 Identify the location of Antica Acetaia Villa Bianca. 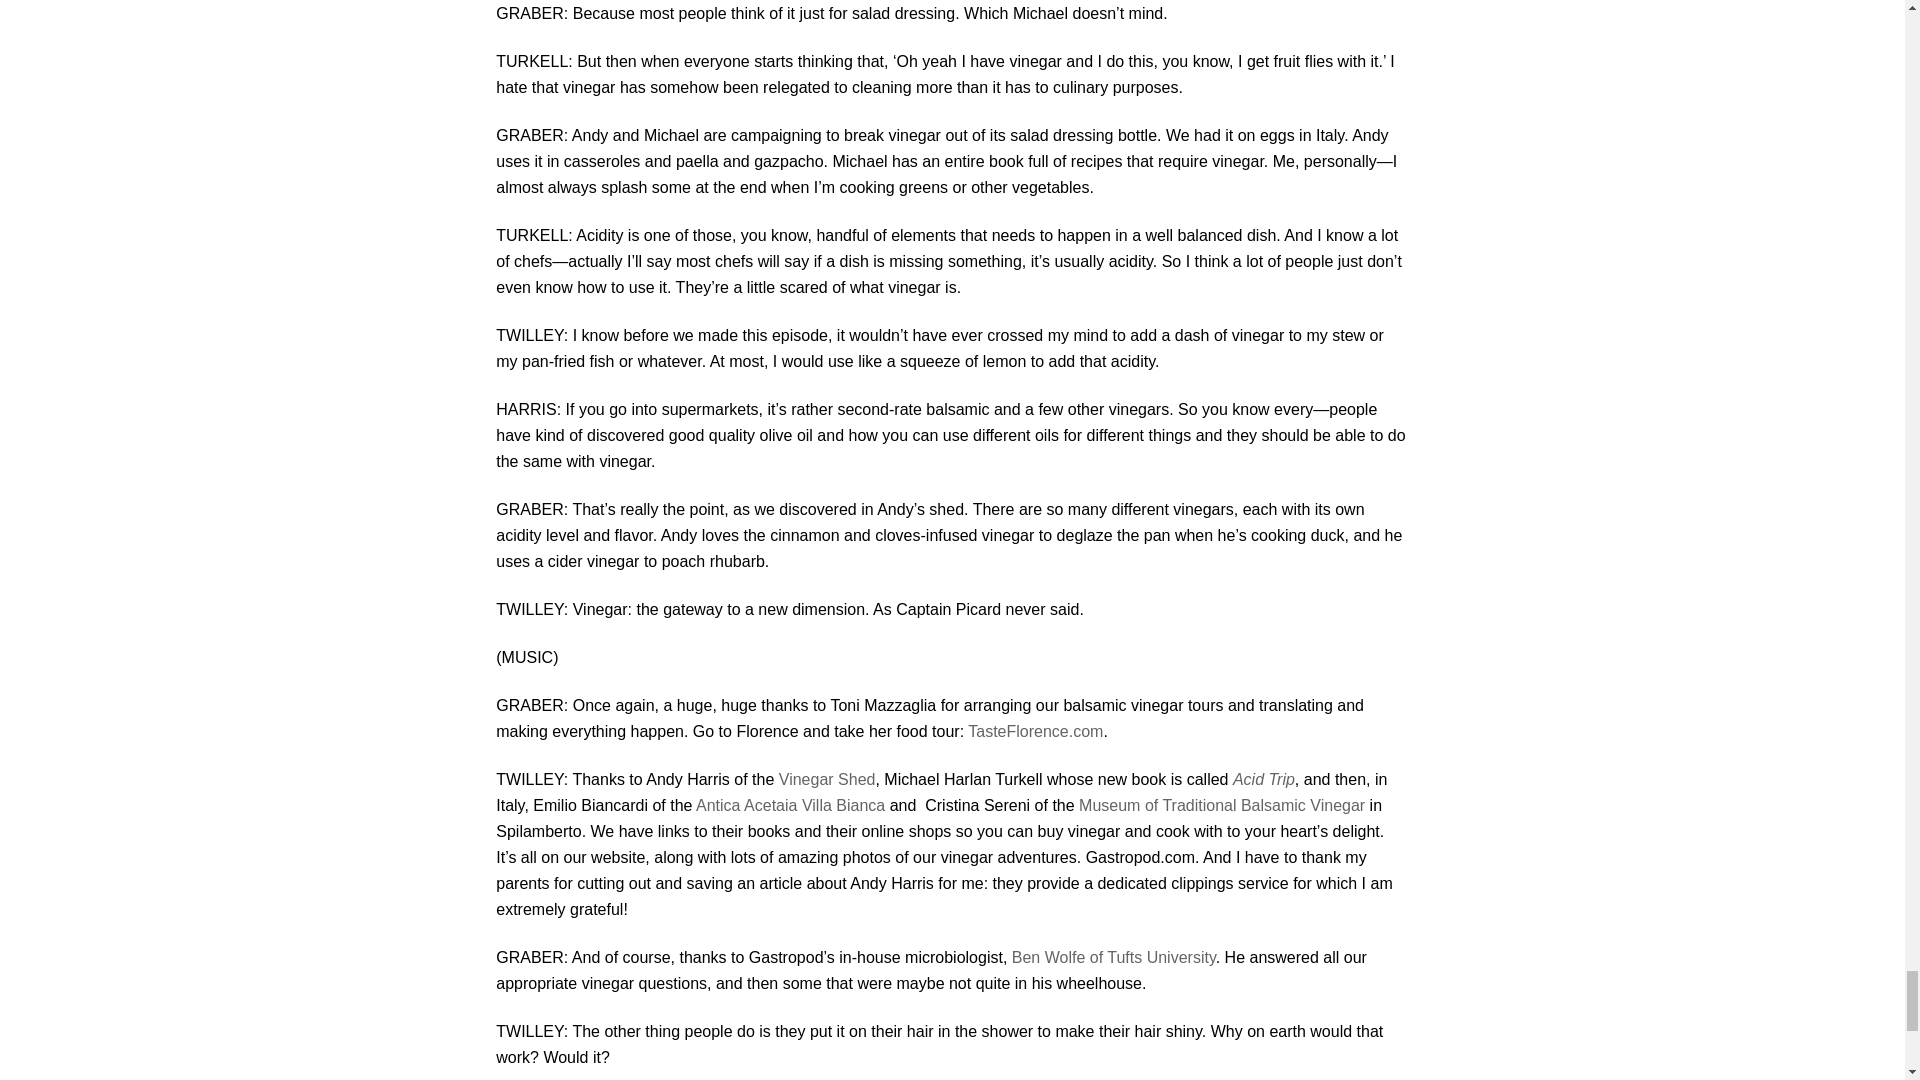
(790, 806).